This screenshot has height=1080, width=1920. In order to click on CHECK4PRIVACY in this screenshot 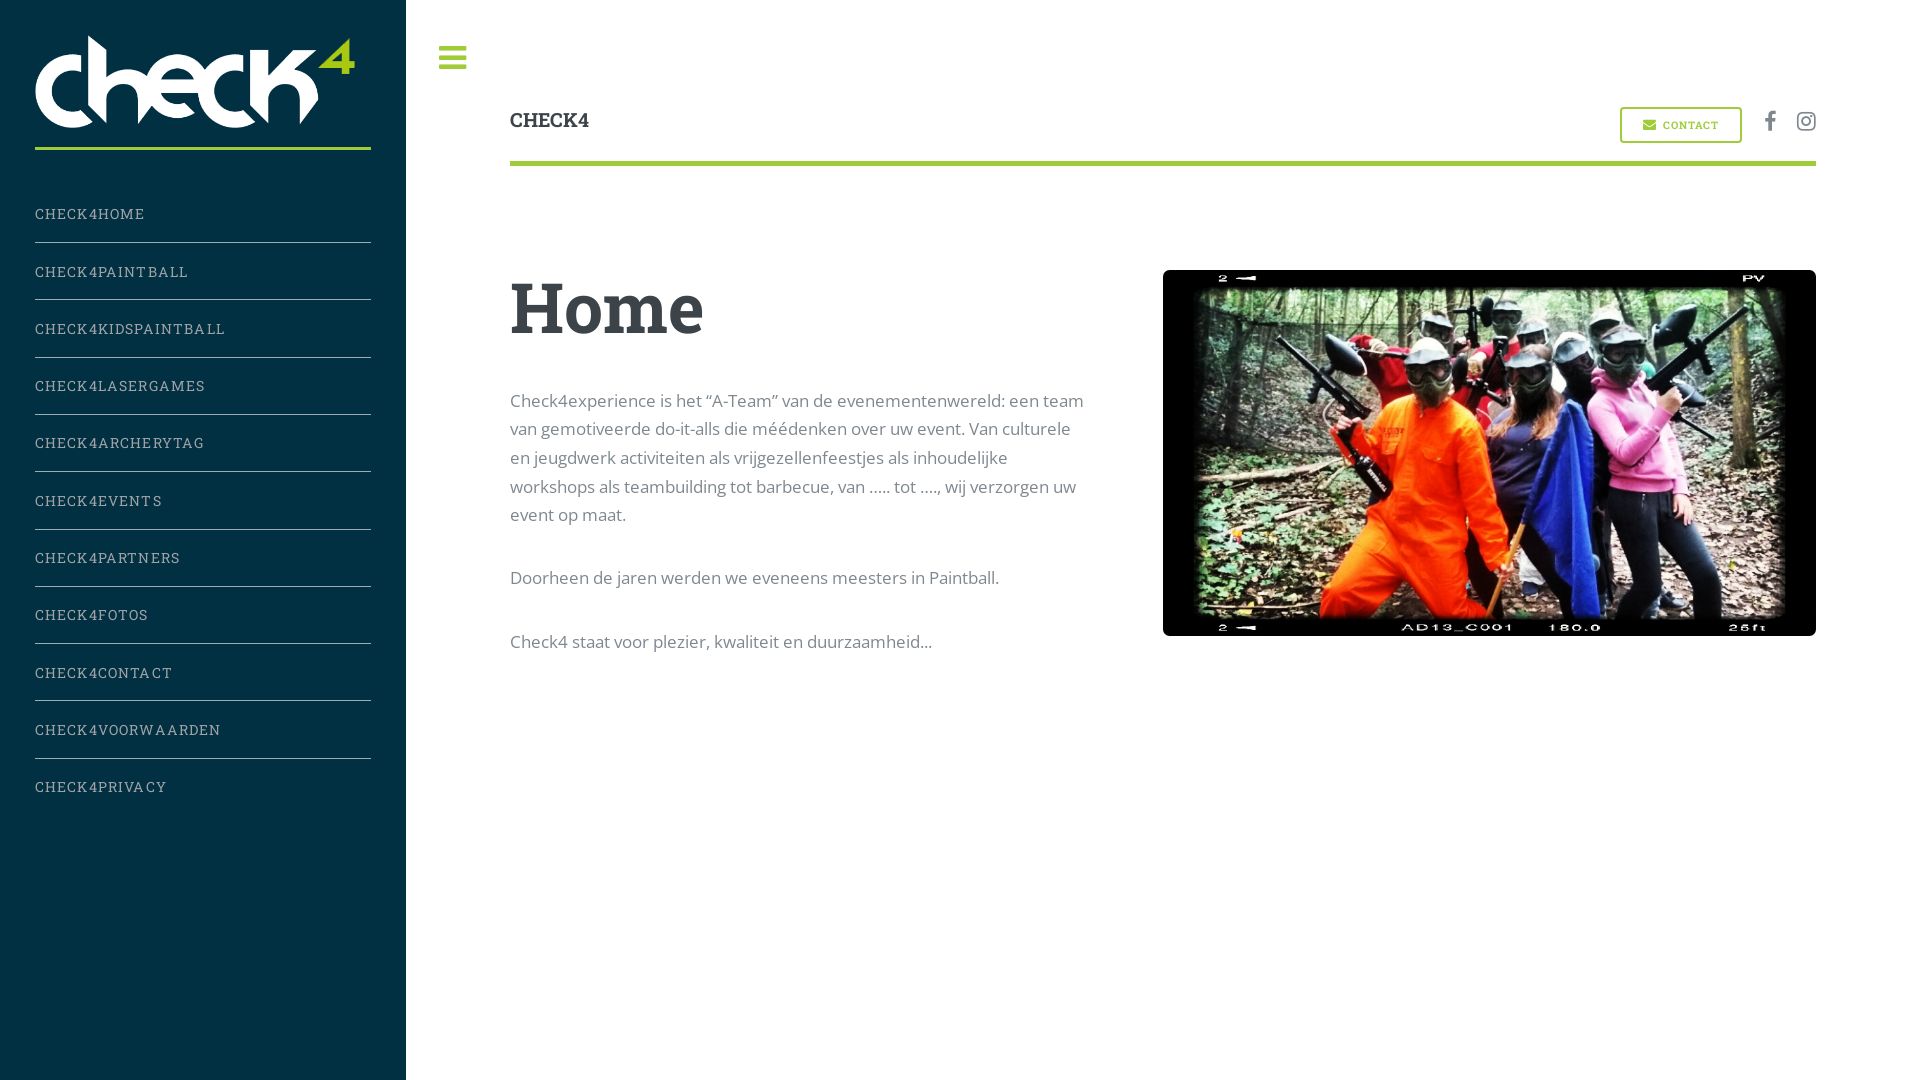, I will do `click(203, 786)`.